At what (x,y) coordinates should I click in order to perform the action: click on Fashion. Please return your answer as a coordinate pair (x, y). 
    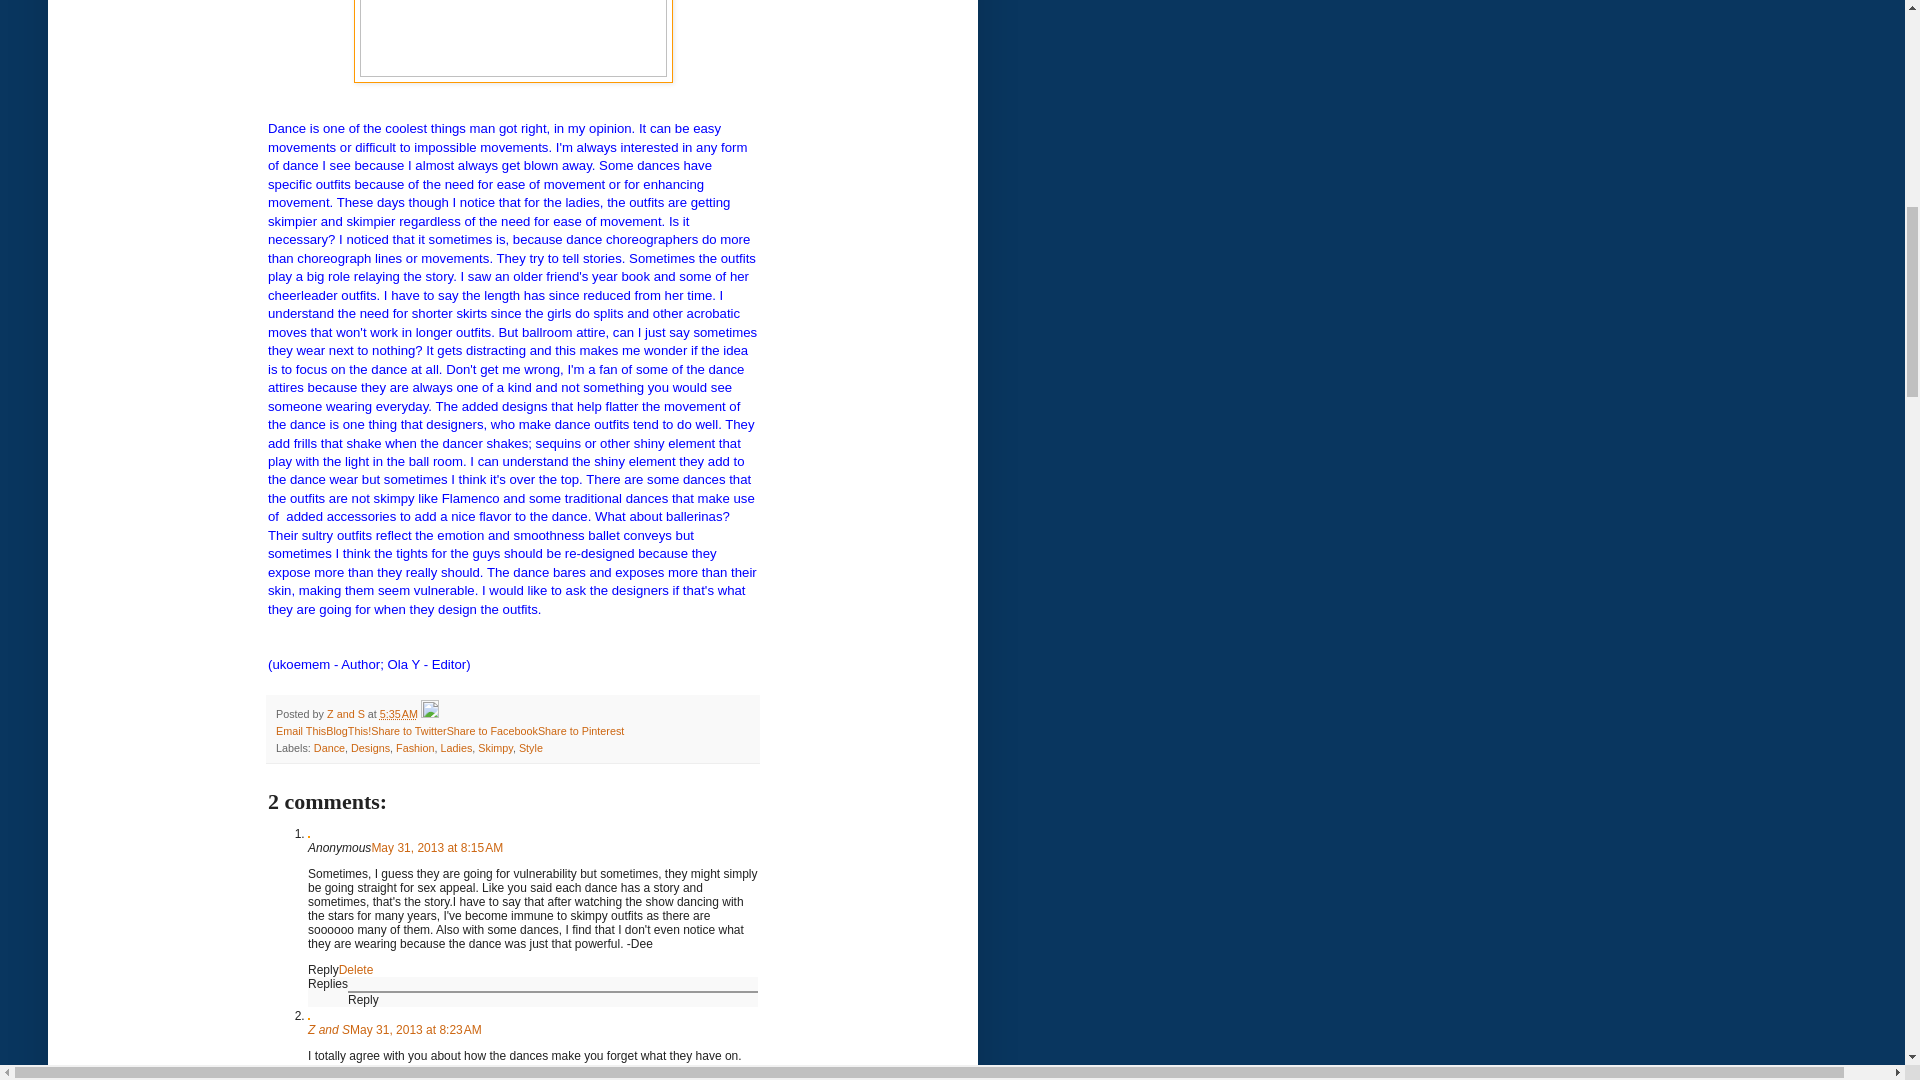
    Looking at the image, I should click on (414, 747).